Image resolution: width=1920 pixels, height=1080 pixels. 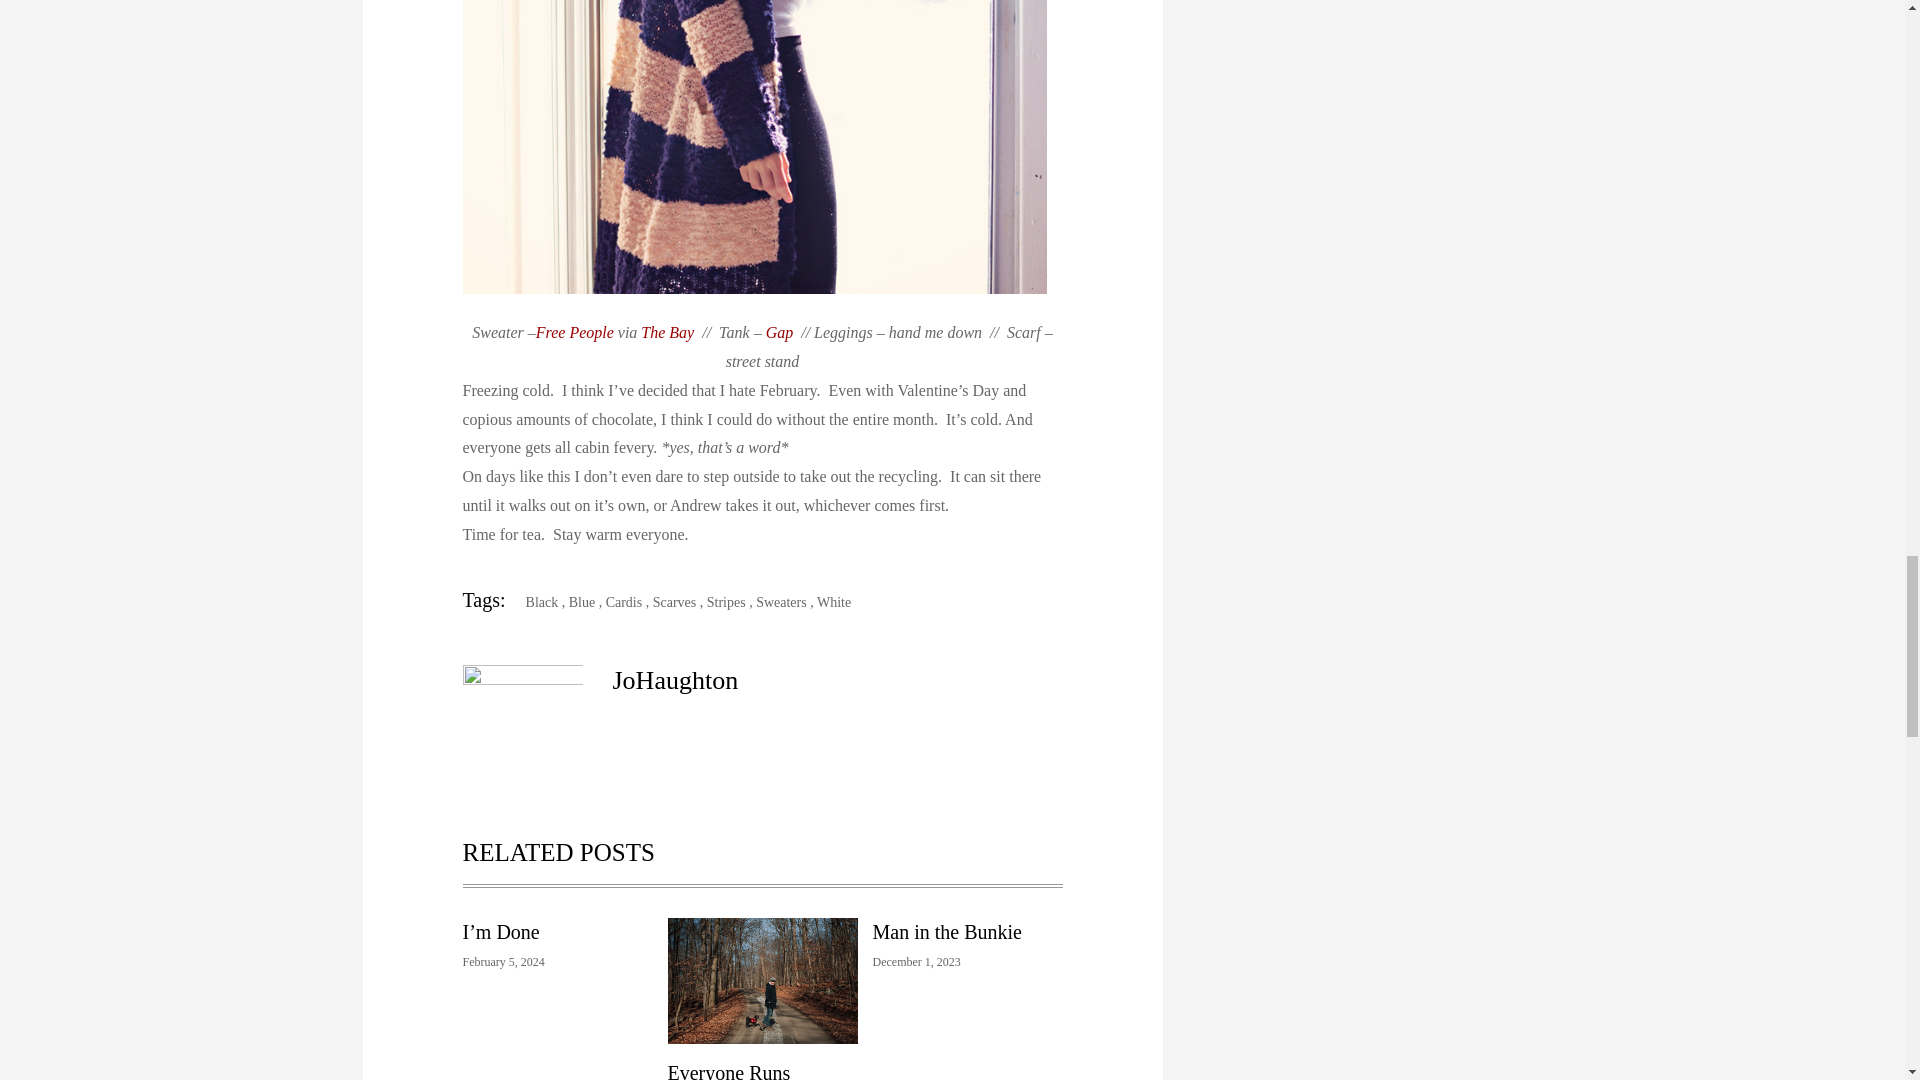 What do you see at coordinates (780, 332) in the screenshot?
I see `Gap` at bounding box center [780, 332].